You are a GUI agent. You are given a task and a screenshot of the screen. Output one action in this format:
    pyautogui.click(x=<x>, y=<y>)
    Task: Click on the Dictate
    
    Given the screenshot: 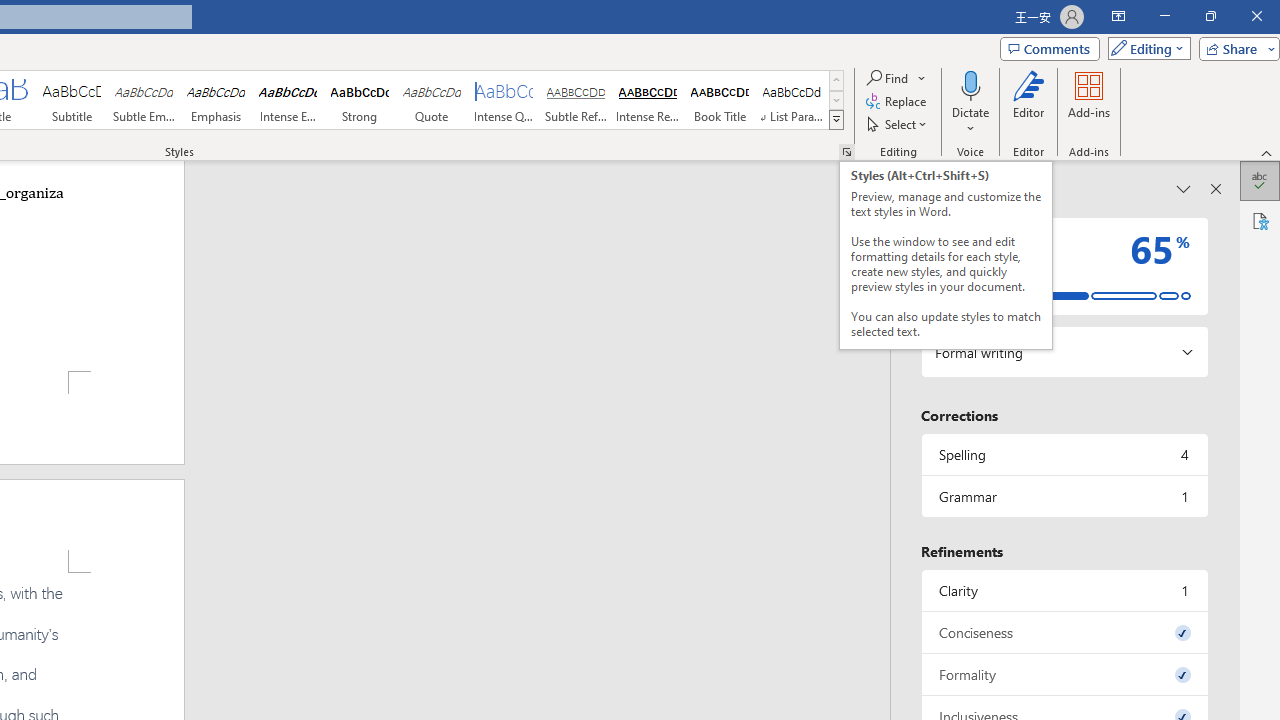 What is the action you would take?
    pyautogui.click(x=970, y=102)
    